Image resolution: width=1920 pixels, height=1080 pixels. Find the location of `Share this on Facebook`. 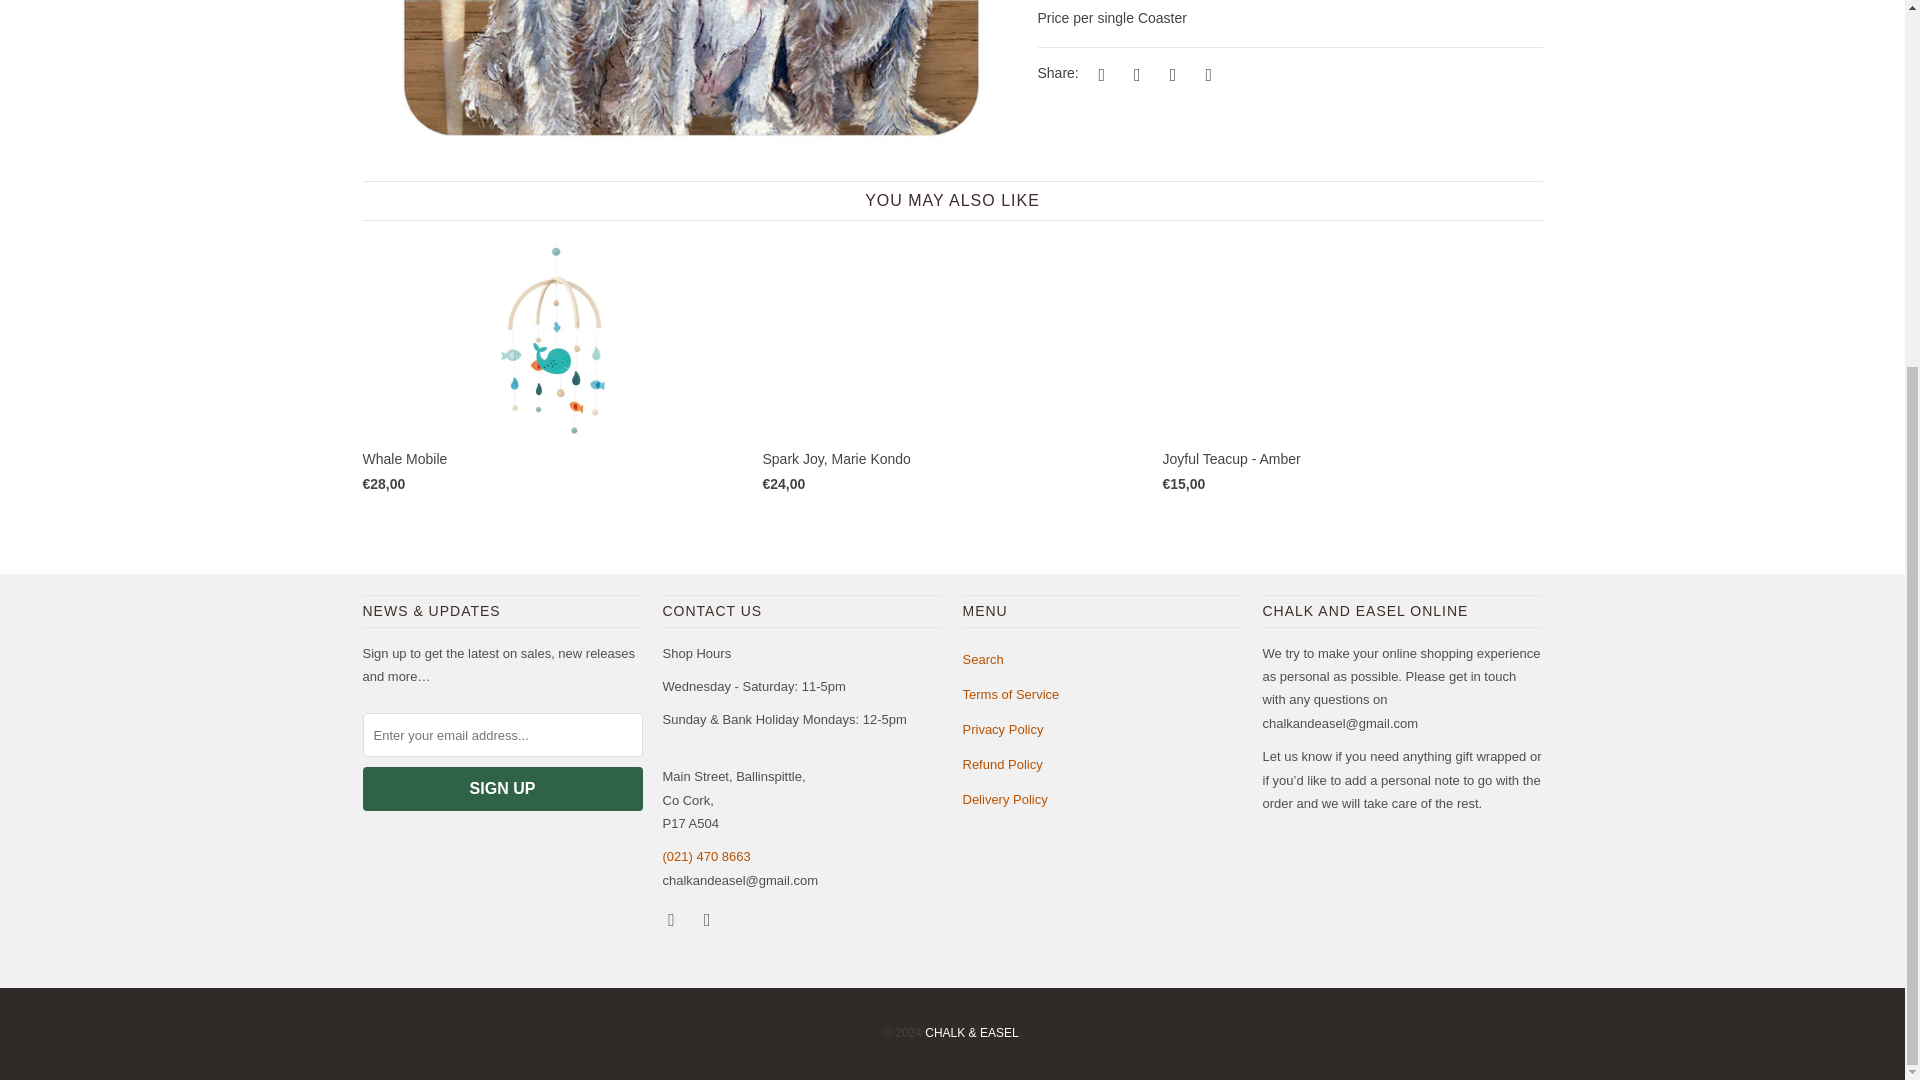

Share this on Facebook is located at coordinates (1134, 74).